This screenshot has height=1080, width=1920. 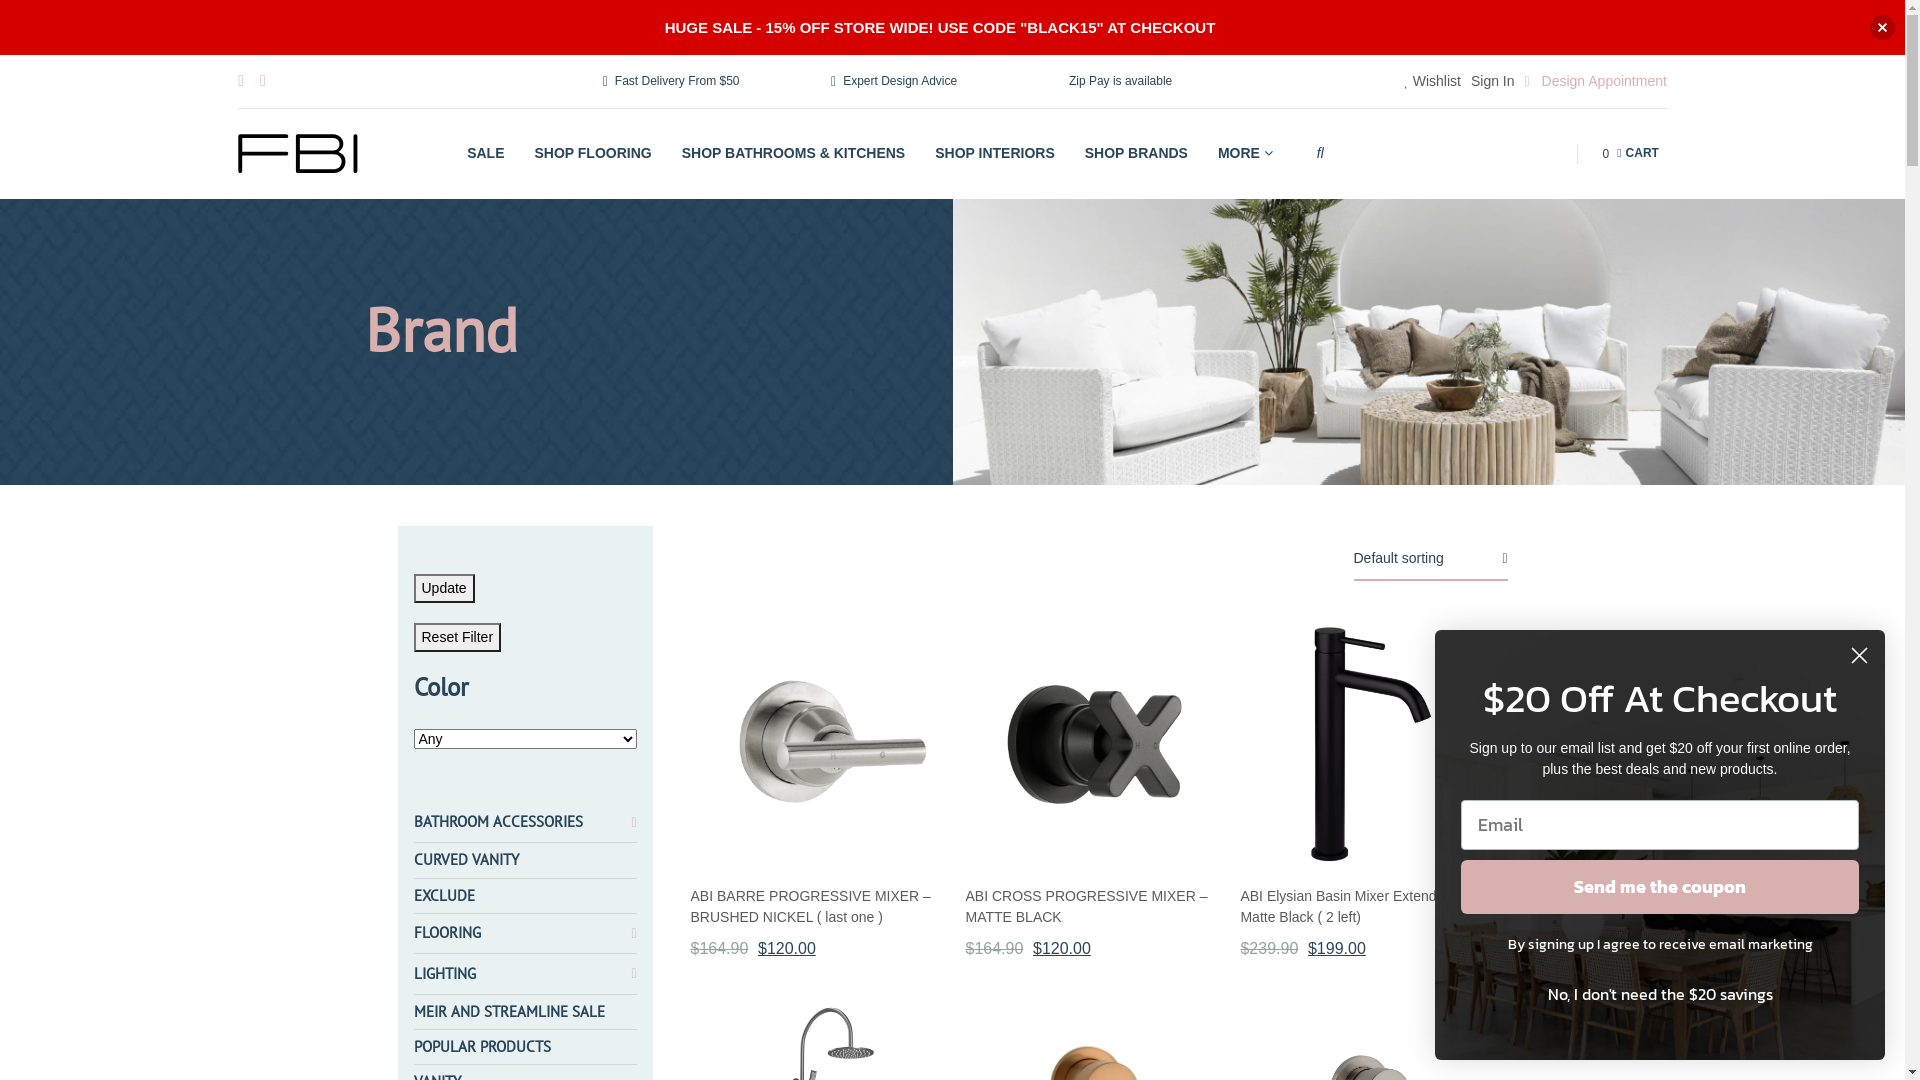 What do you see at coordinates (1136, 154) in the screenshot?
I see `SHOP BRANDS` at bounding box center [1136, 154].